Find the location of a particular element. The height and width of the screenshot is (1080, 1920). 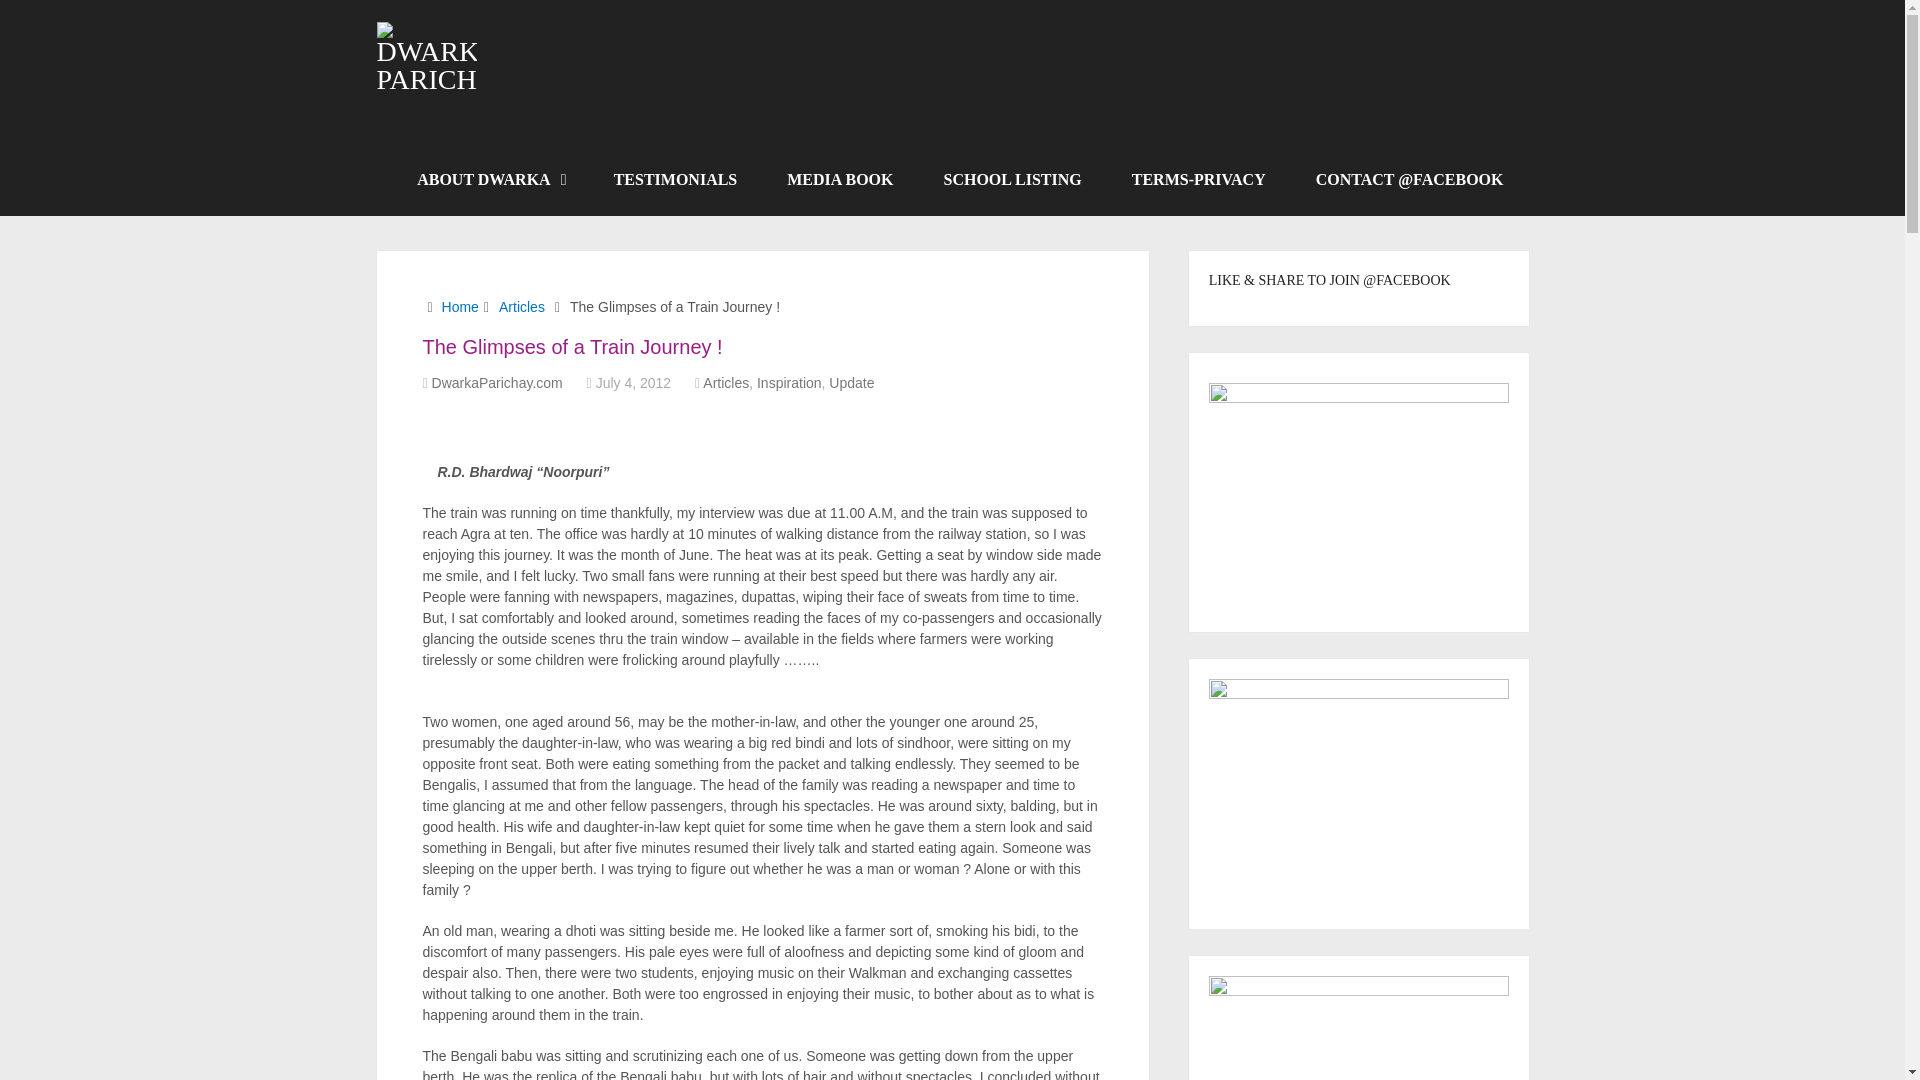

Inspiration is located at coordinates (788, 382).